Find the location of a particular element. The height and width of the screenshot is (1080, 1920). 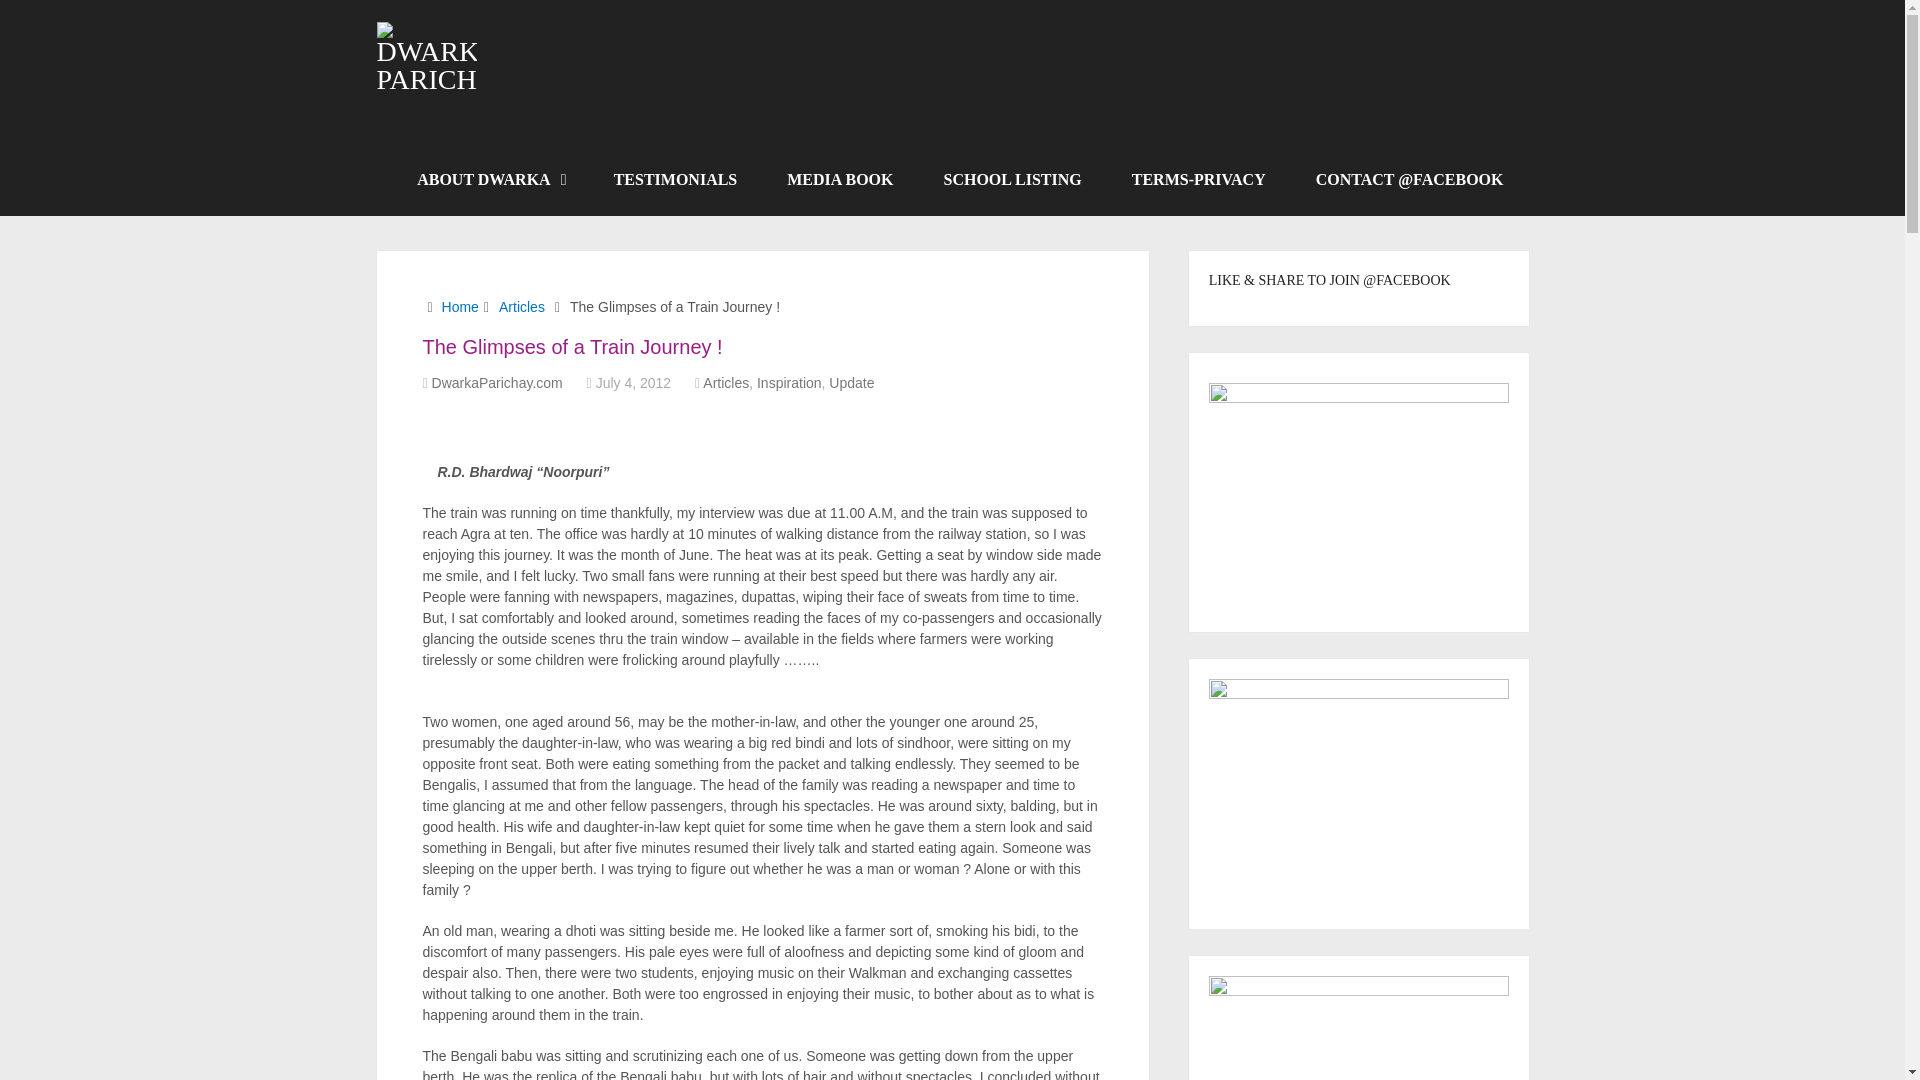

Inspiration is located at coordinates (788, 382).